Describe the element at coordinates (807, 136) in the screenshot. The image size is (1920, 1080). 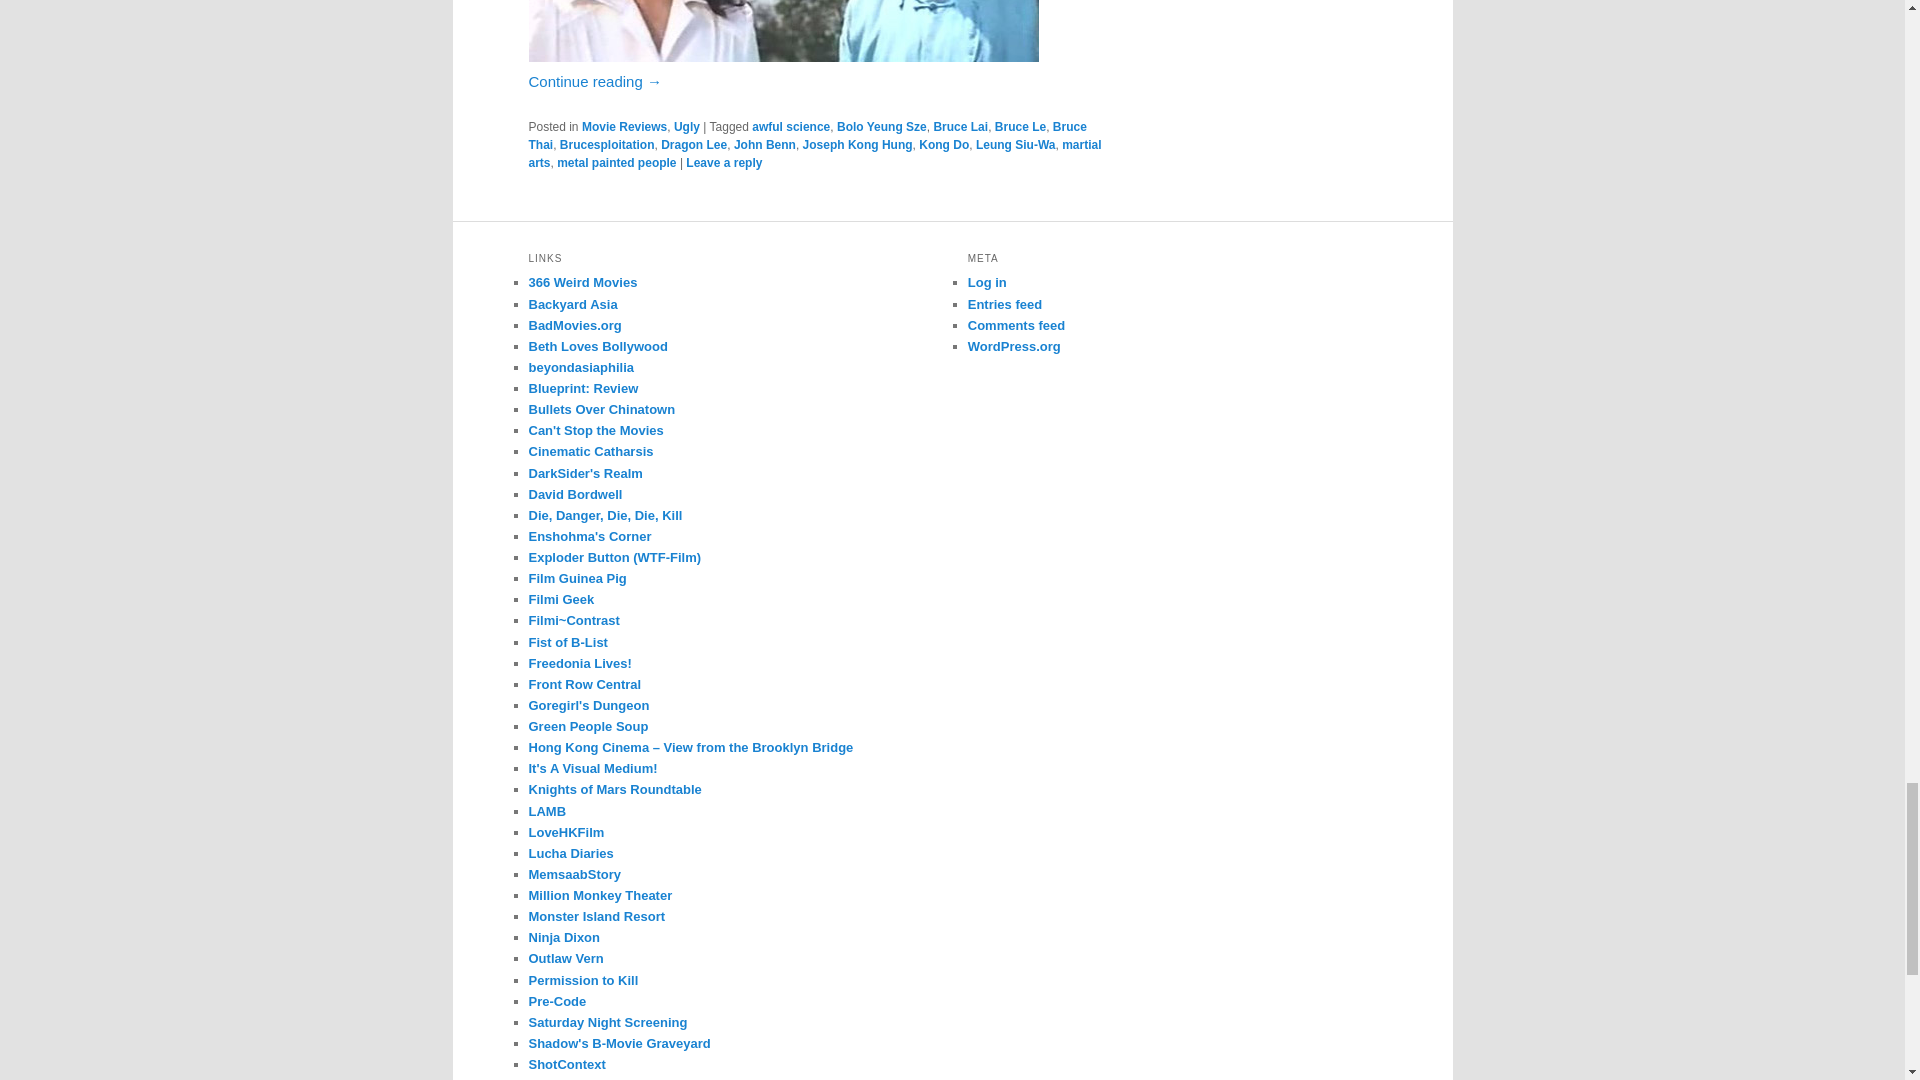
I see `Bruce Thai` at that location.